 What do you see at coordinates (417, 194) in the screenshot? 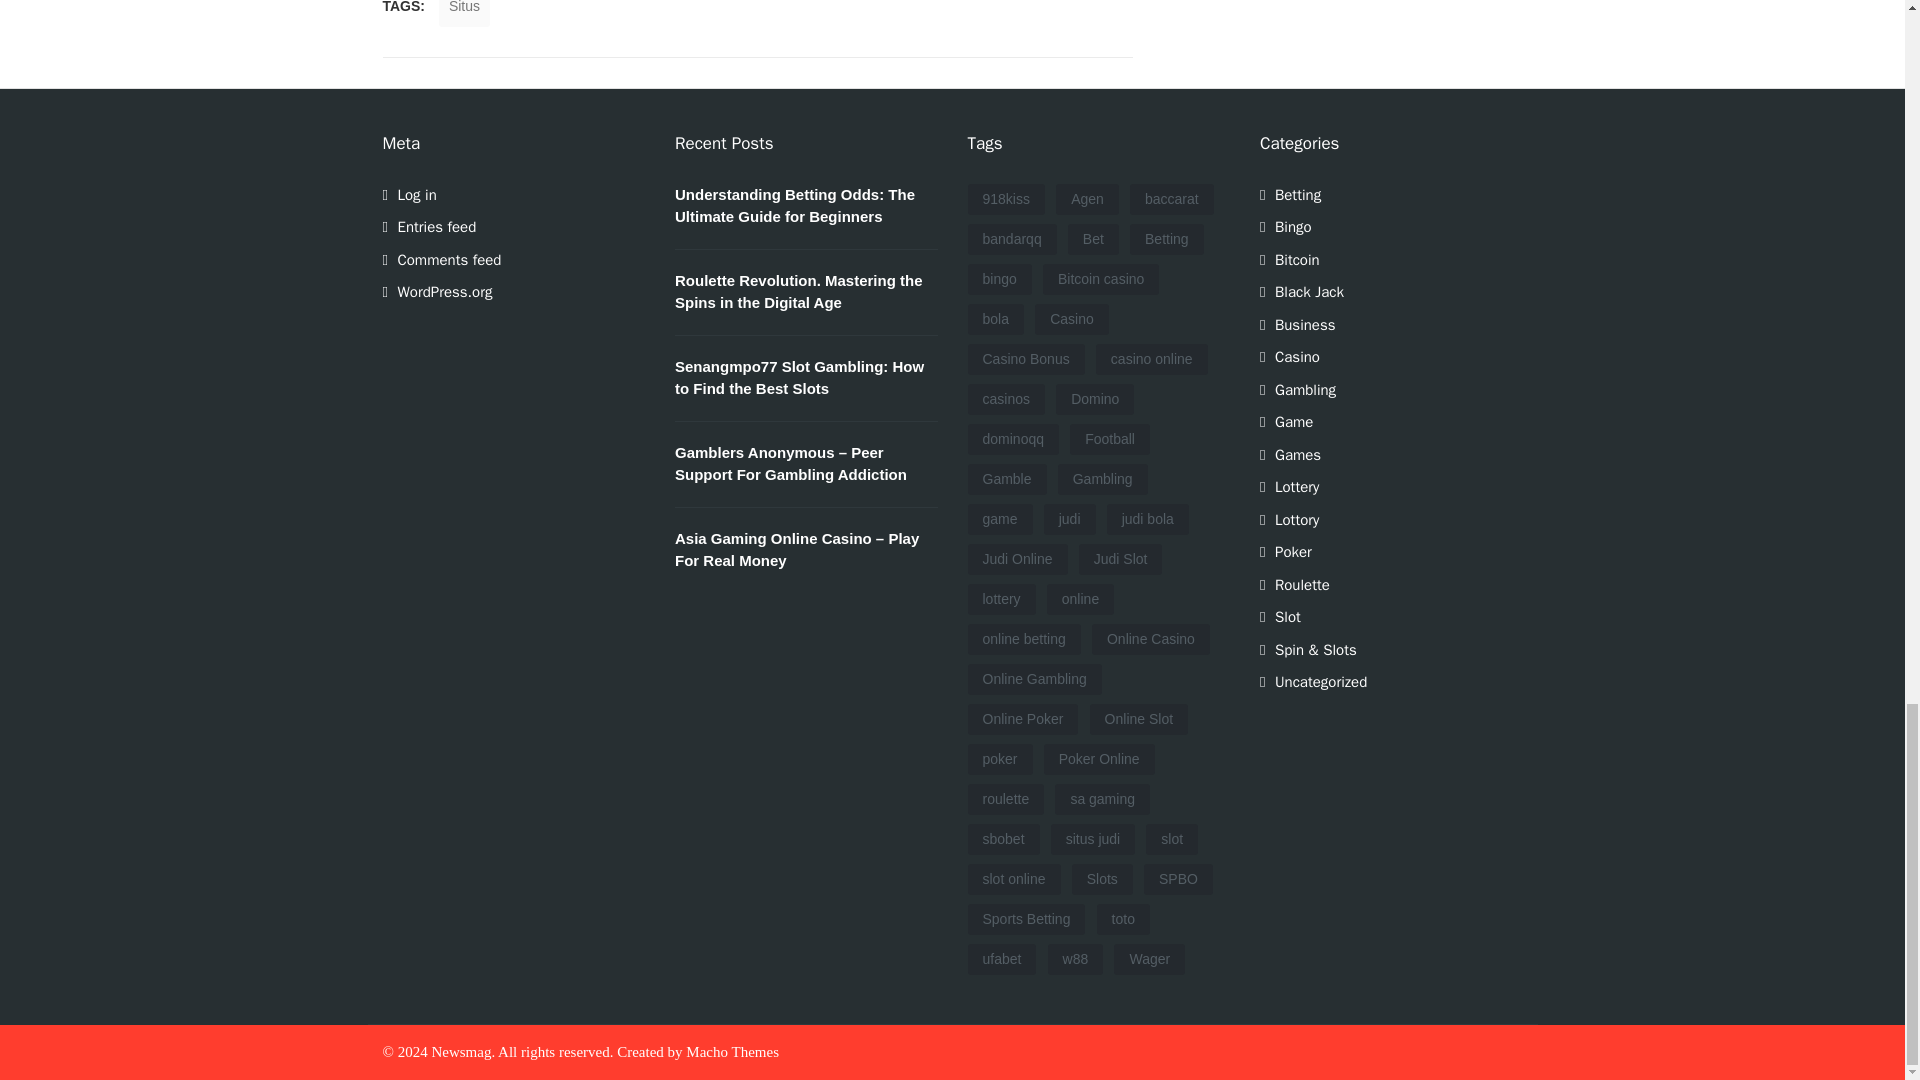
I see `Log in` at bounding box center [417, 194].